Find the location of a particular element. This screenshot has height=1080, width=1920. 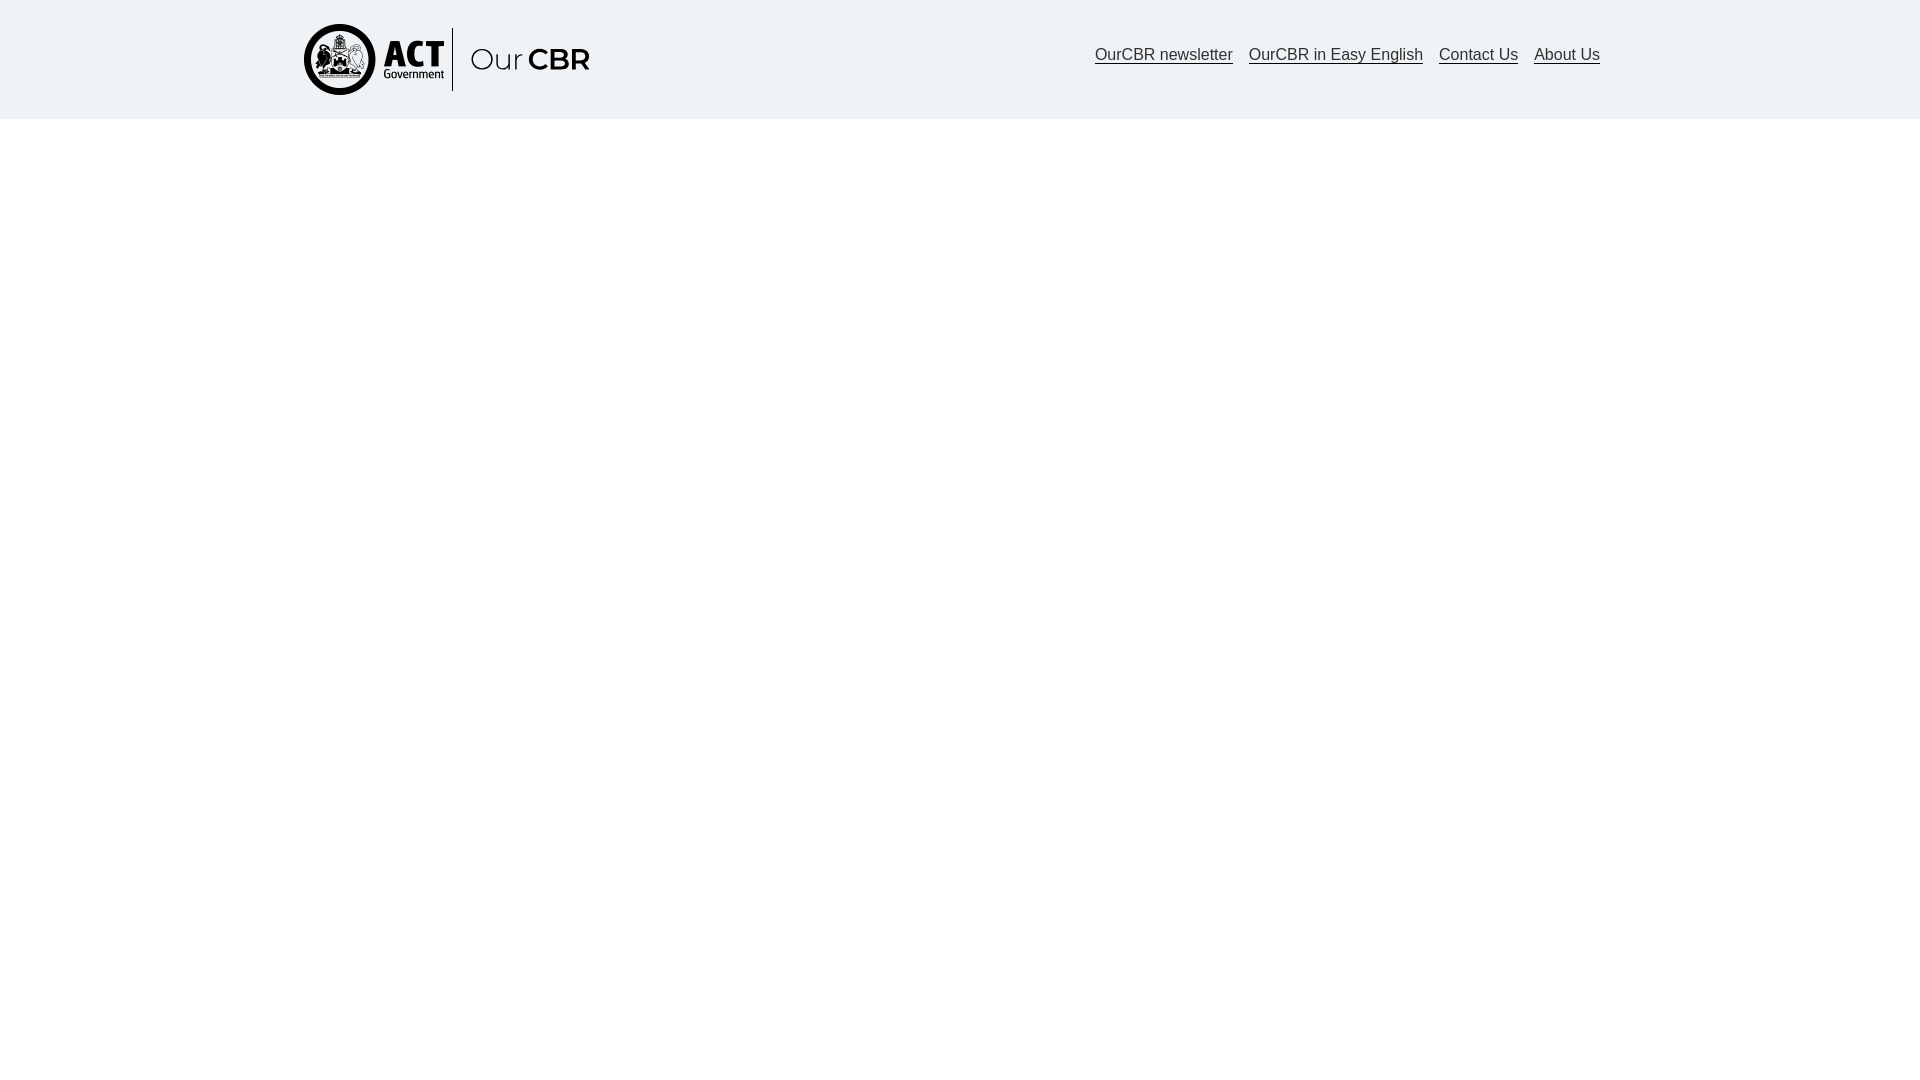

About Us is located at coordinates (1566, 54).